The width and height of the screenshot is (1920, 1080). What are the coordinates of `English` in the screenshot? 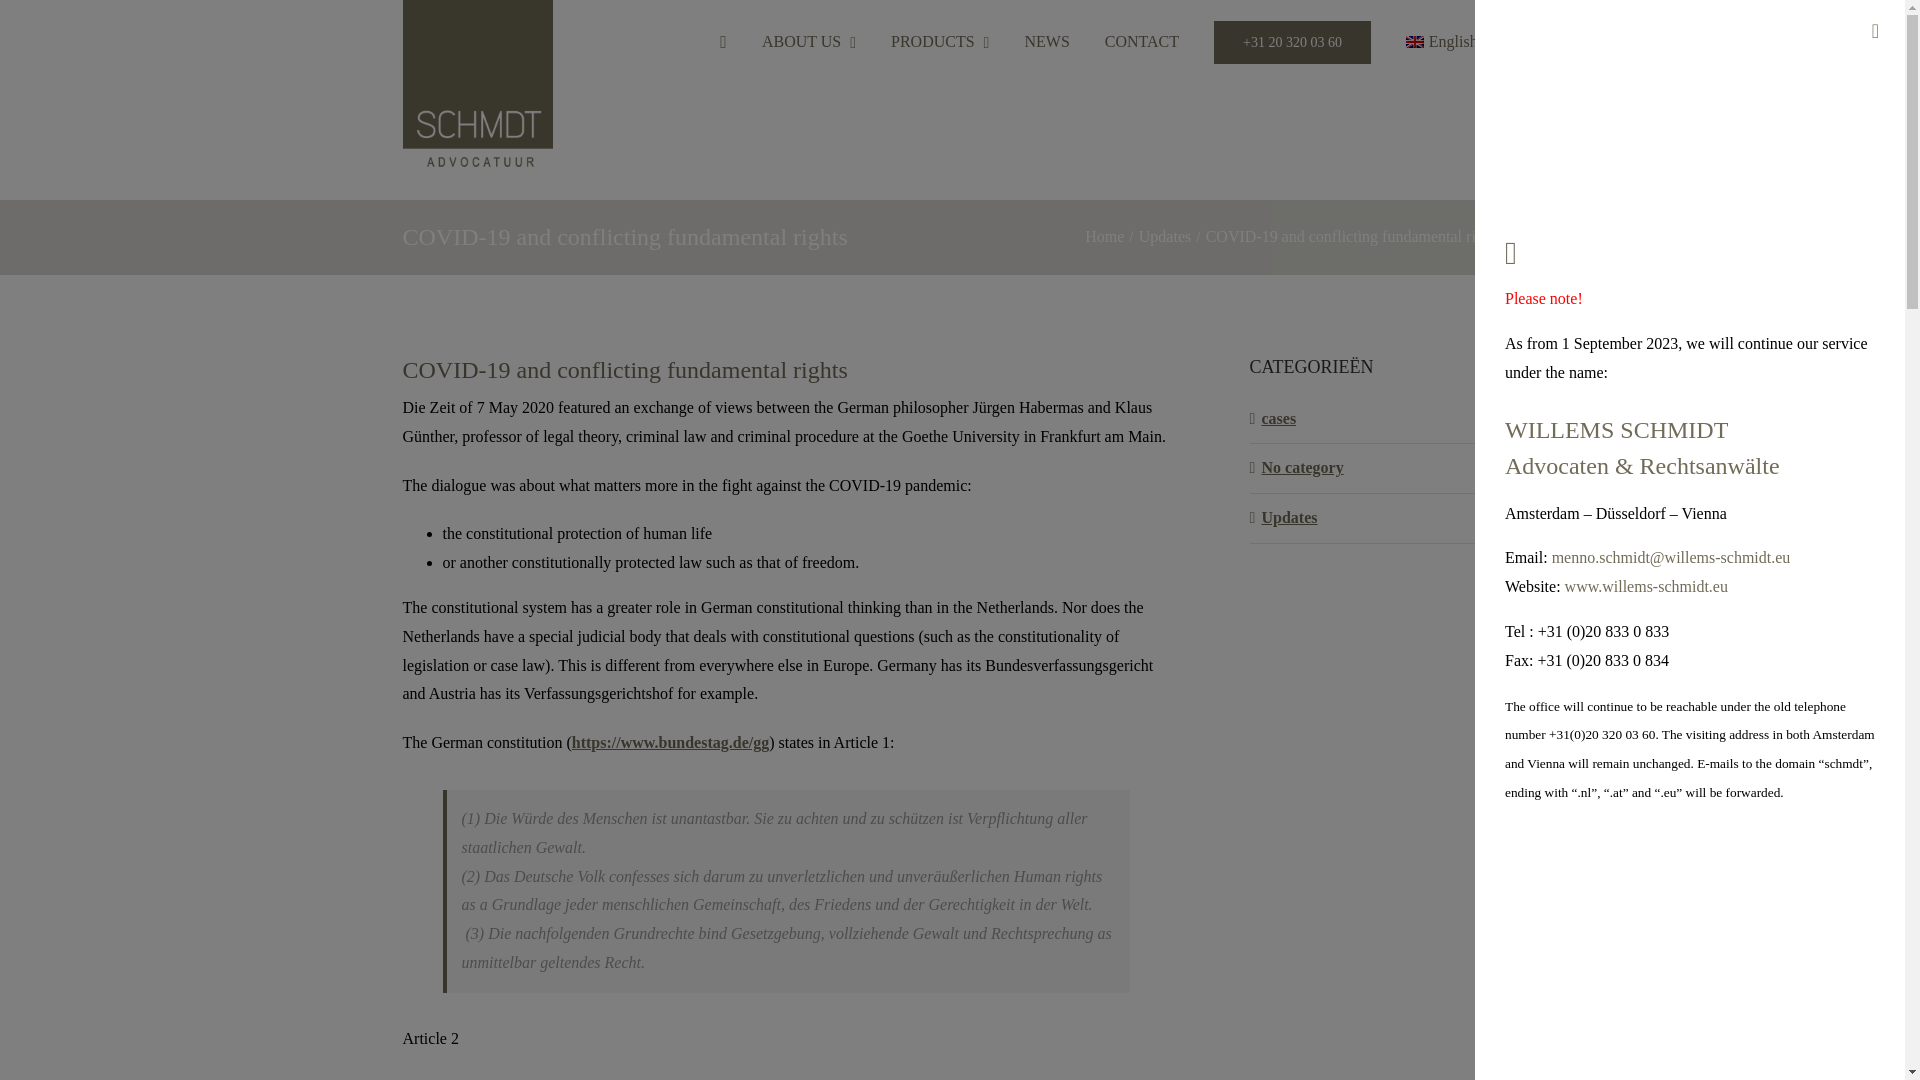 It's located at (1449, 42).